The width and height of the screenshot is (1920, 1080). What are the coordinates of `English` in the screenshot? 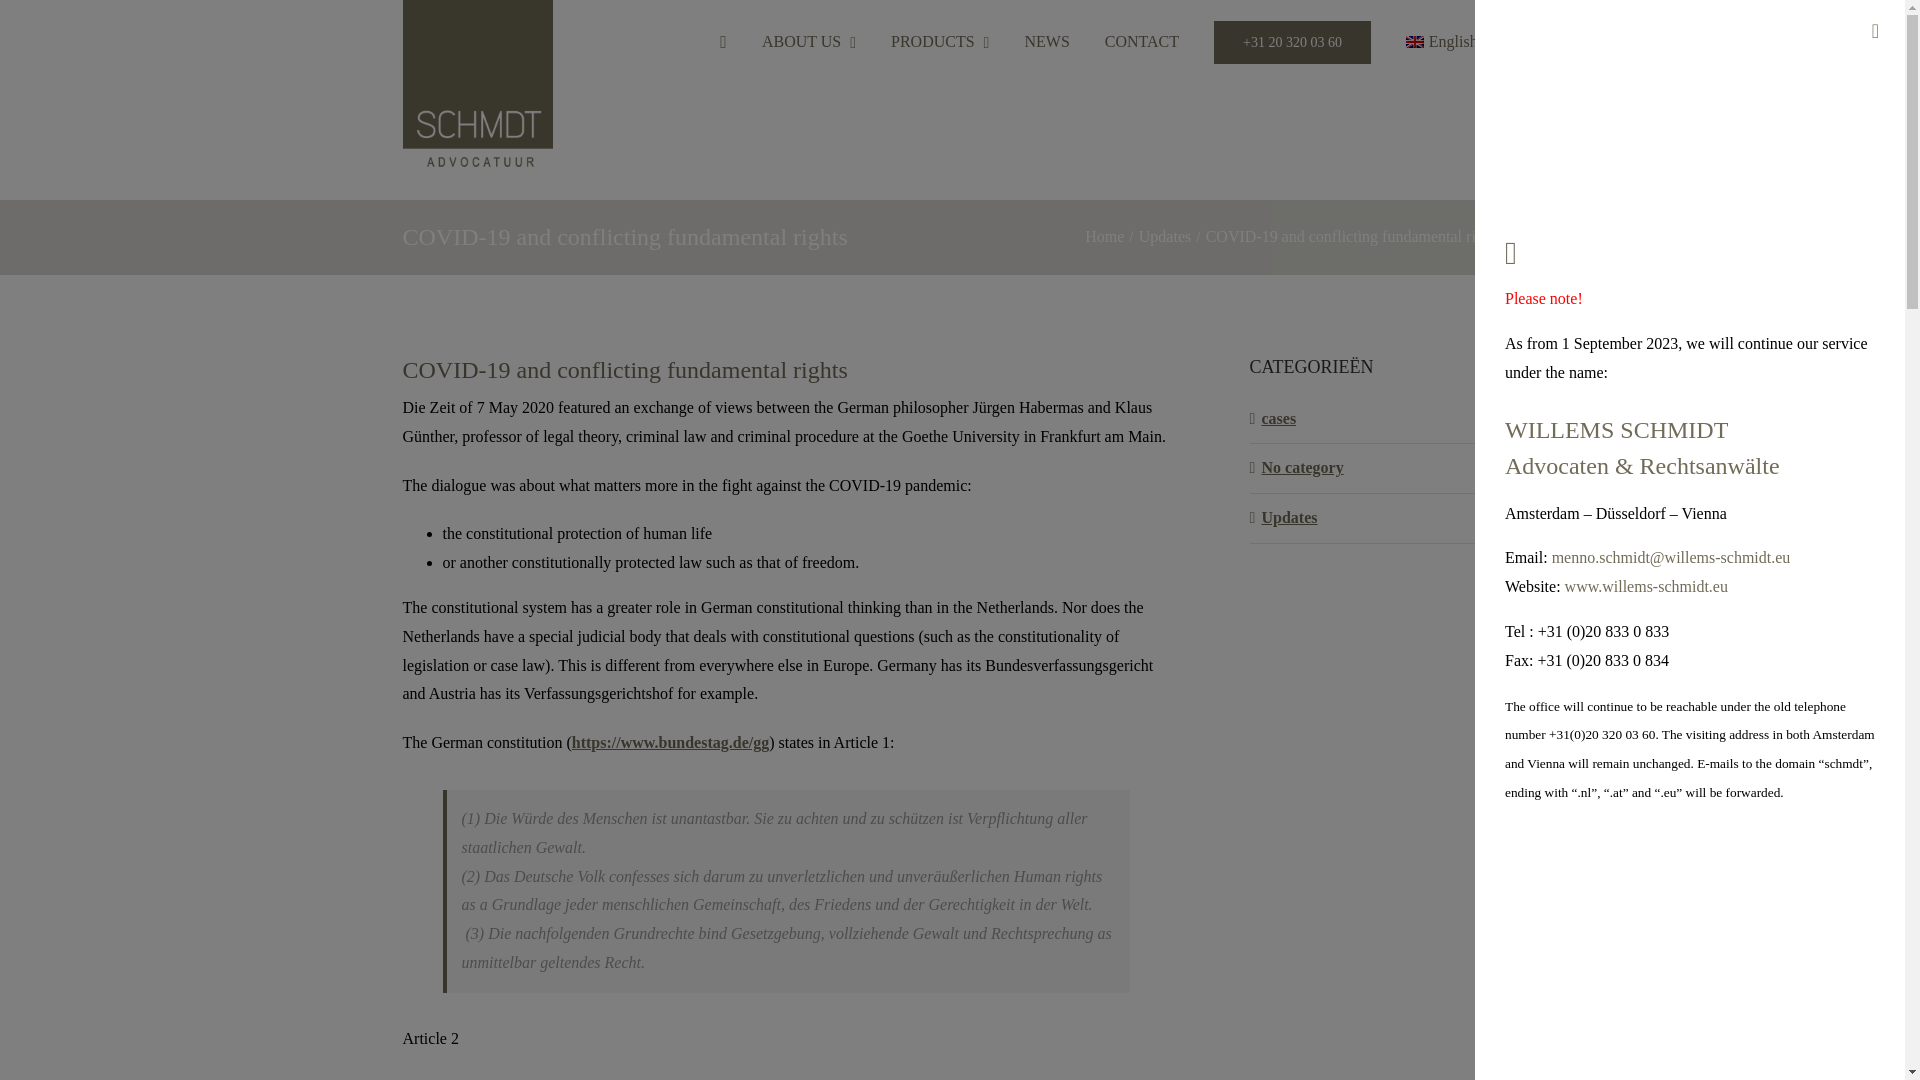 It's located at (1449, 42).